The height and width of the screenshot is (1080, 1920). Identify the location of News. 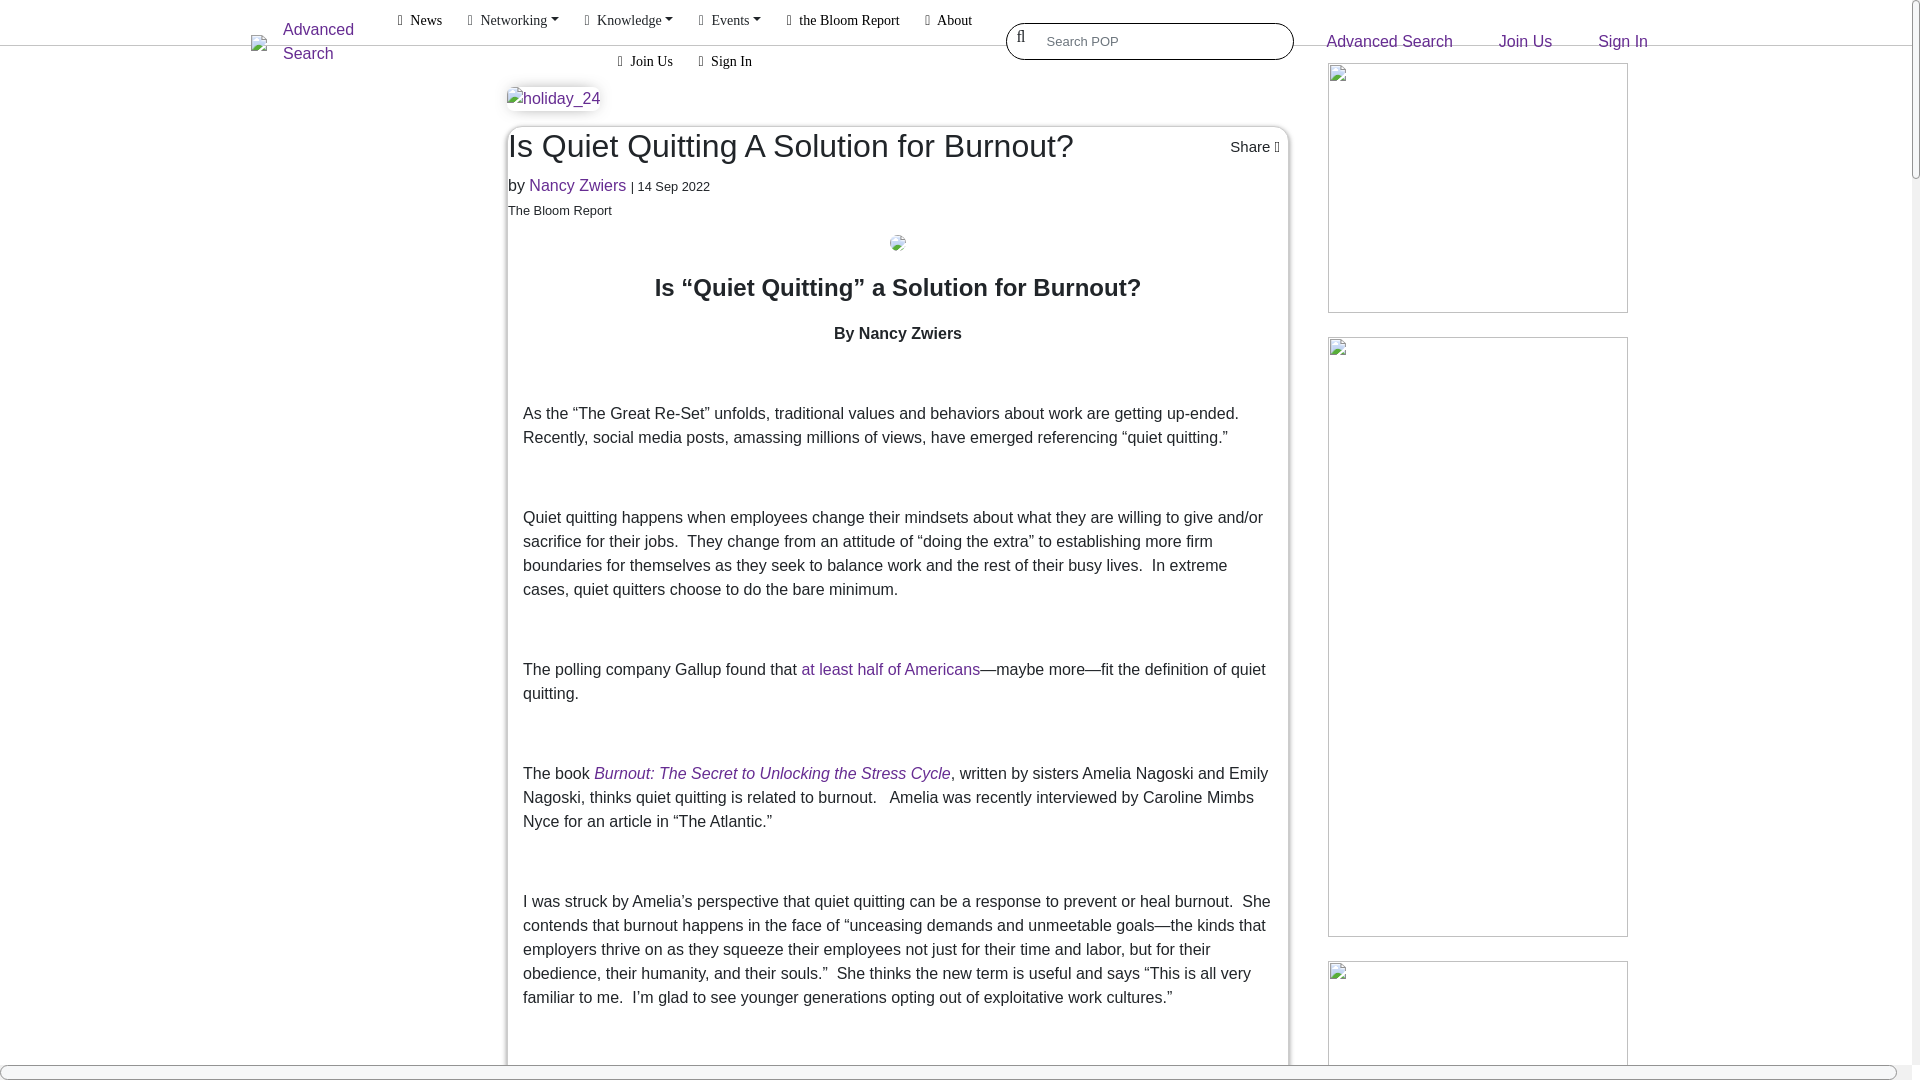
(420, 21).